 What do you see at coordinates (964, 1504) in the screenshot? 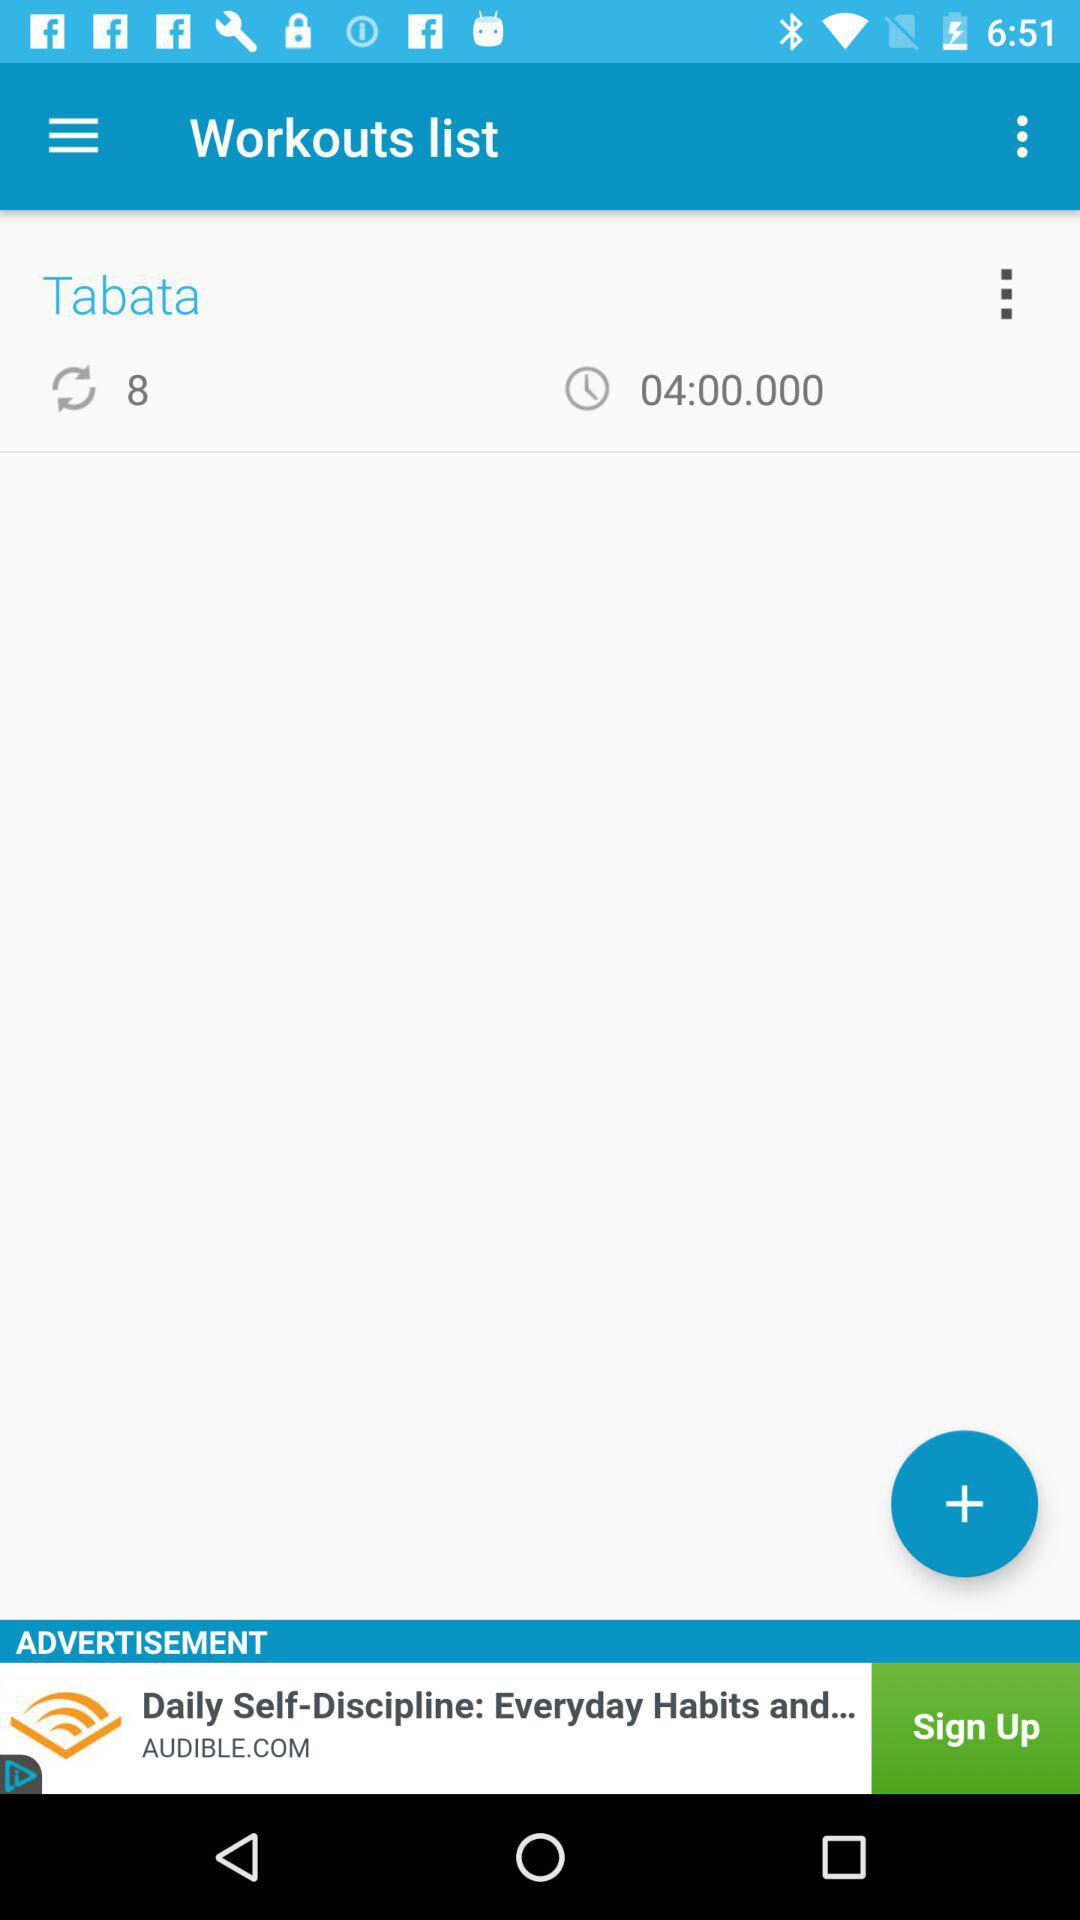
I see `turn on item at the bottom right corner` at bounding box center [964, 1504].